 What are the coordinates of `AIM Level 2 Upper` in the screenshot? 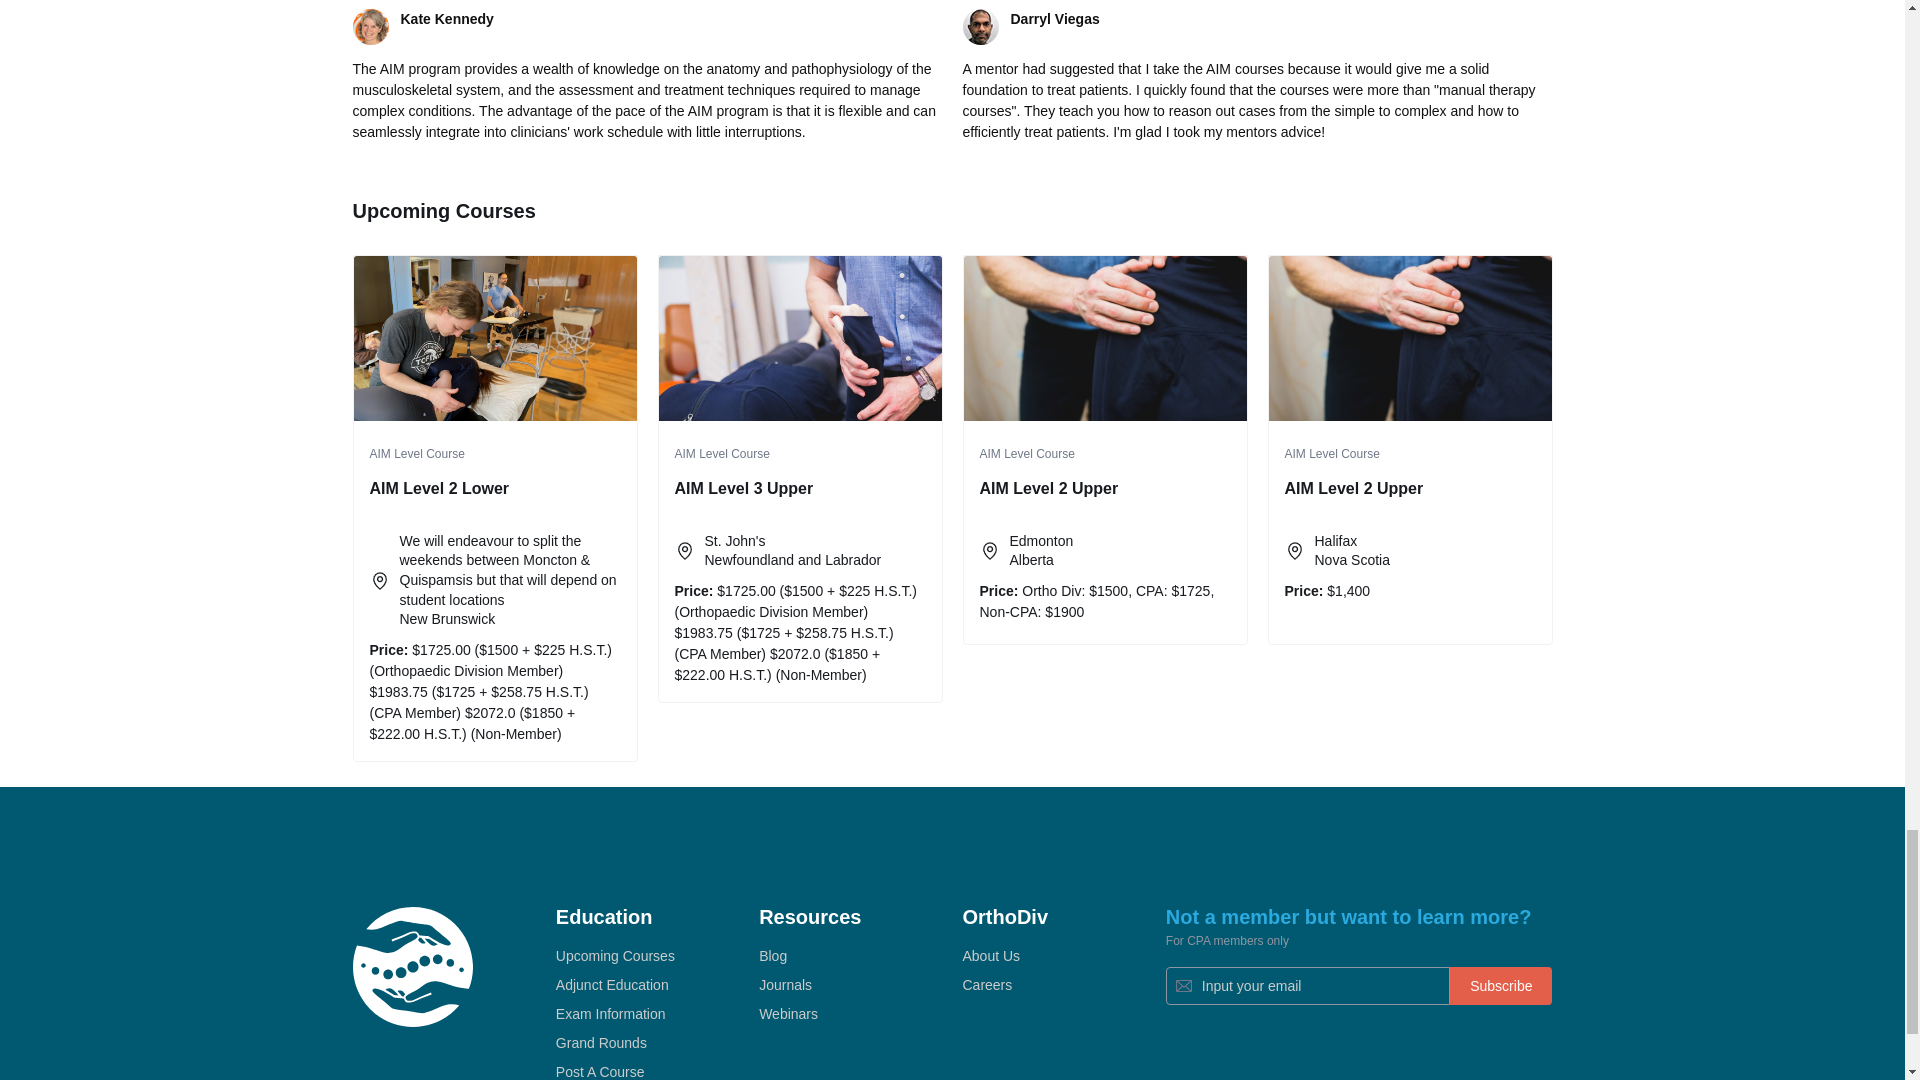 It's located at (1409, 340).